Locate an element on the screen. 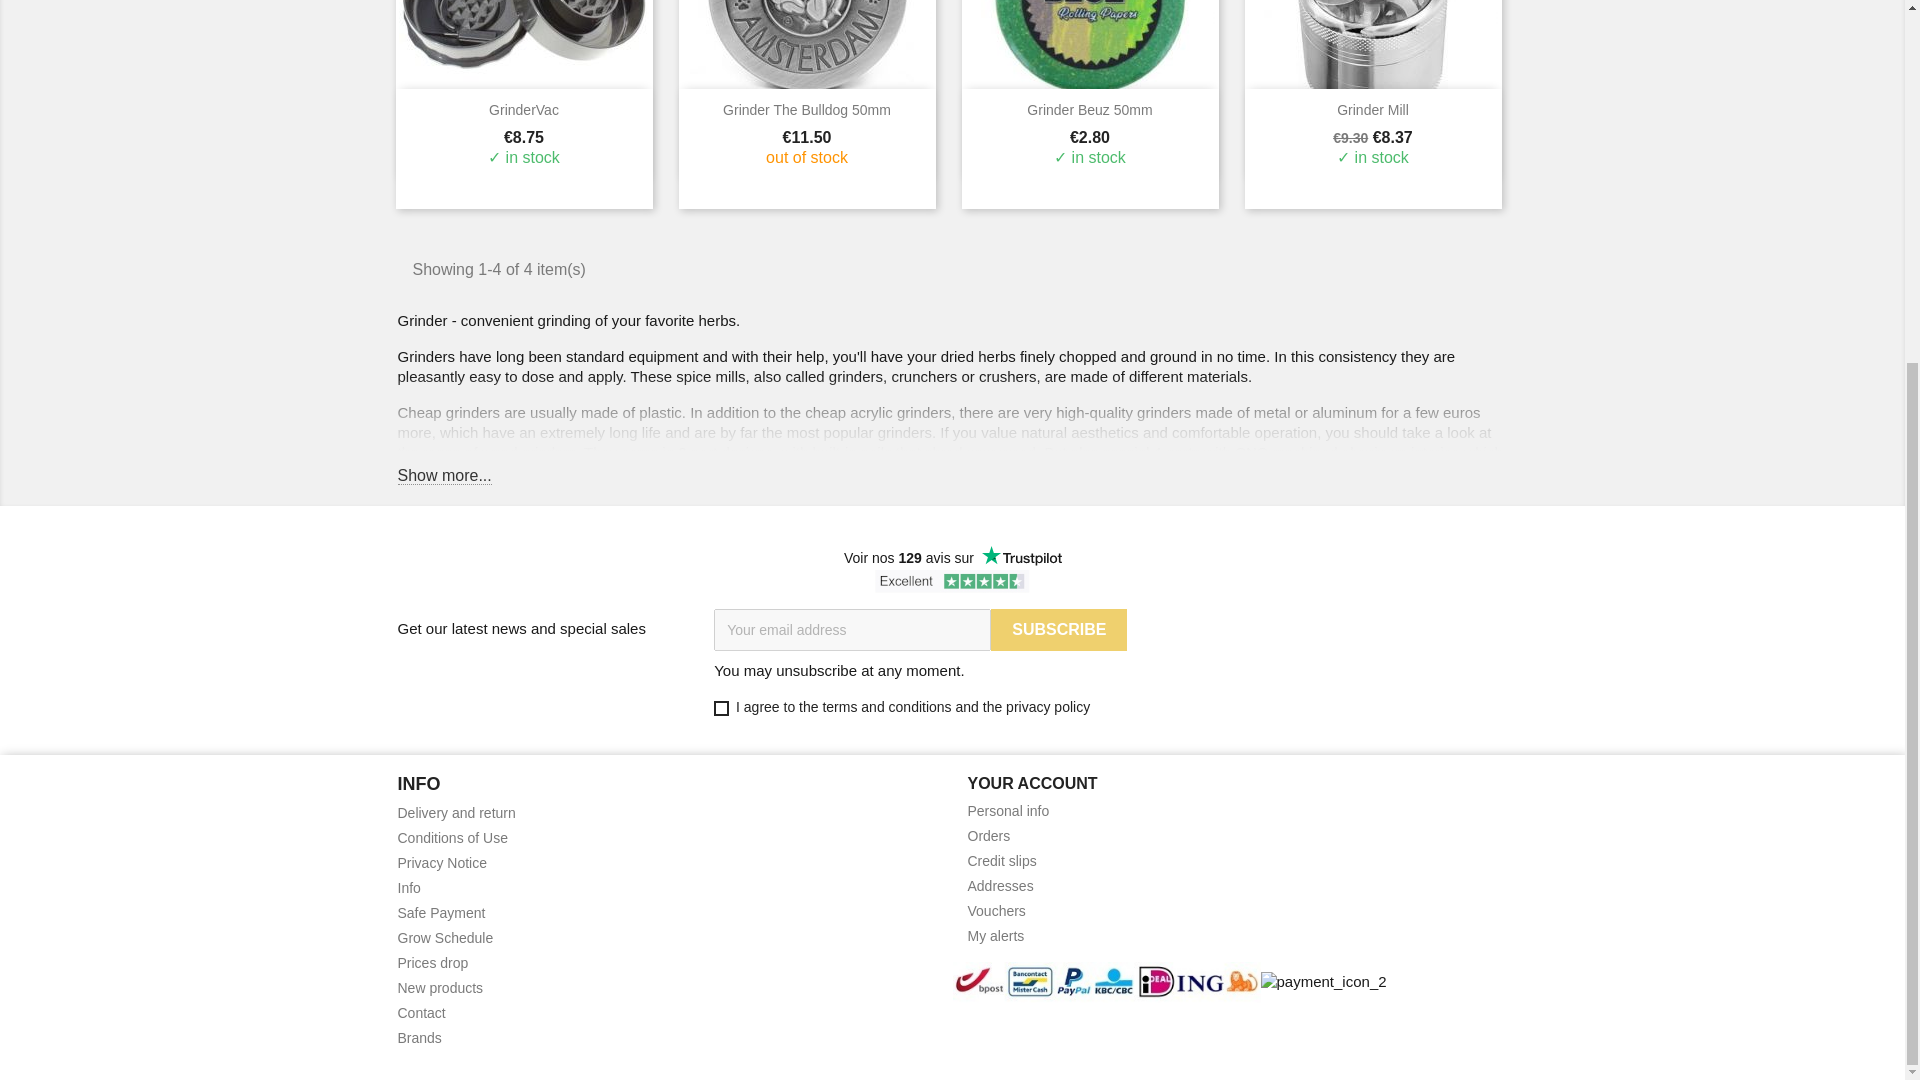 The image size is (1920, 1080). Plant and Flower uses Google Dynamic Remarketing. is located at coordinates (442, 862).